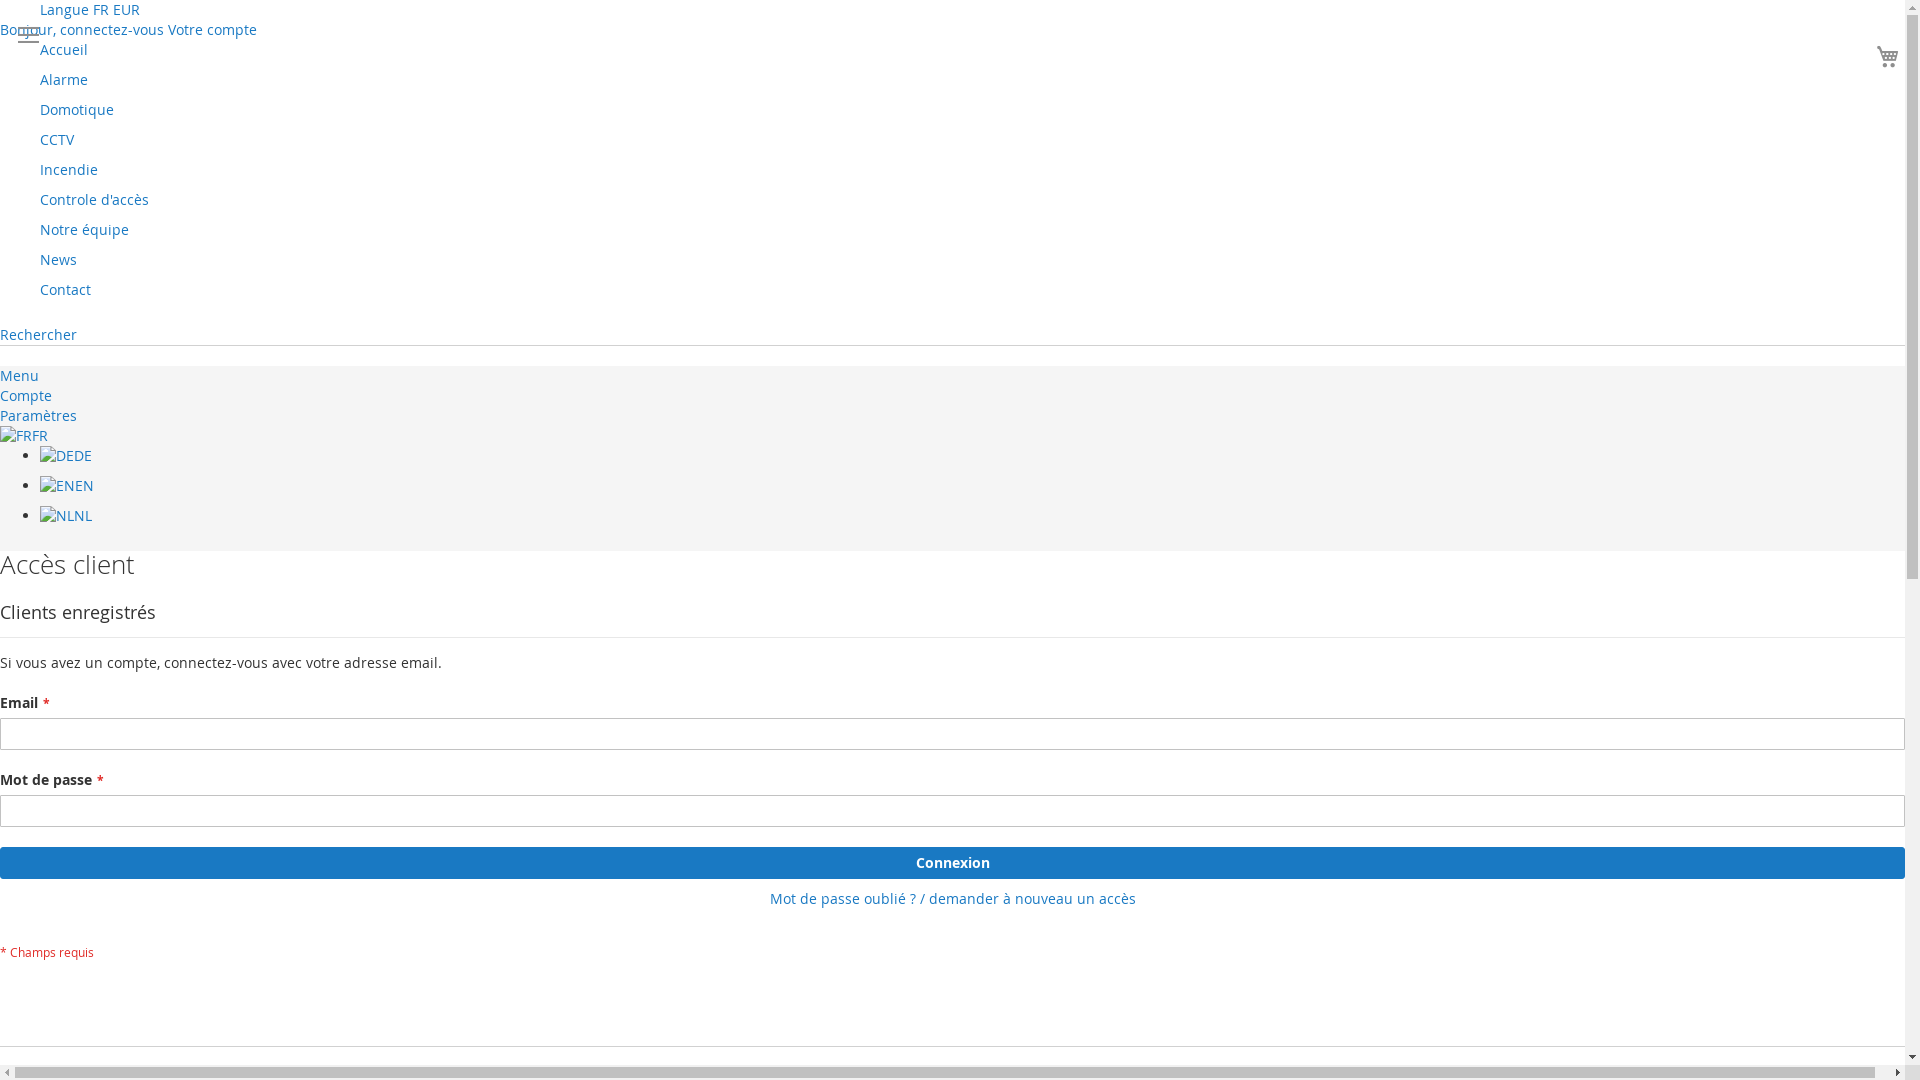 The height and width of the screenshot is (1080, 1920). Describe the element at coordinates (1888, 56) in the screenshot. I see `Mon panier` at that location.